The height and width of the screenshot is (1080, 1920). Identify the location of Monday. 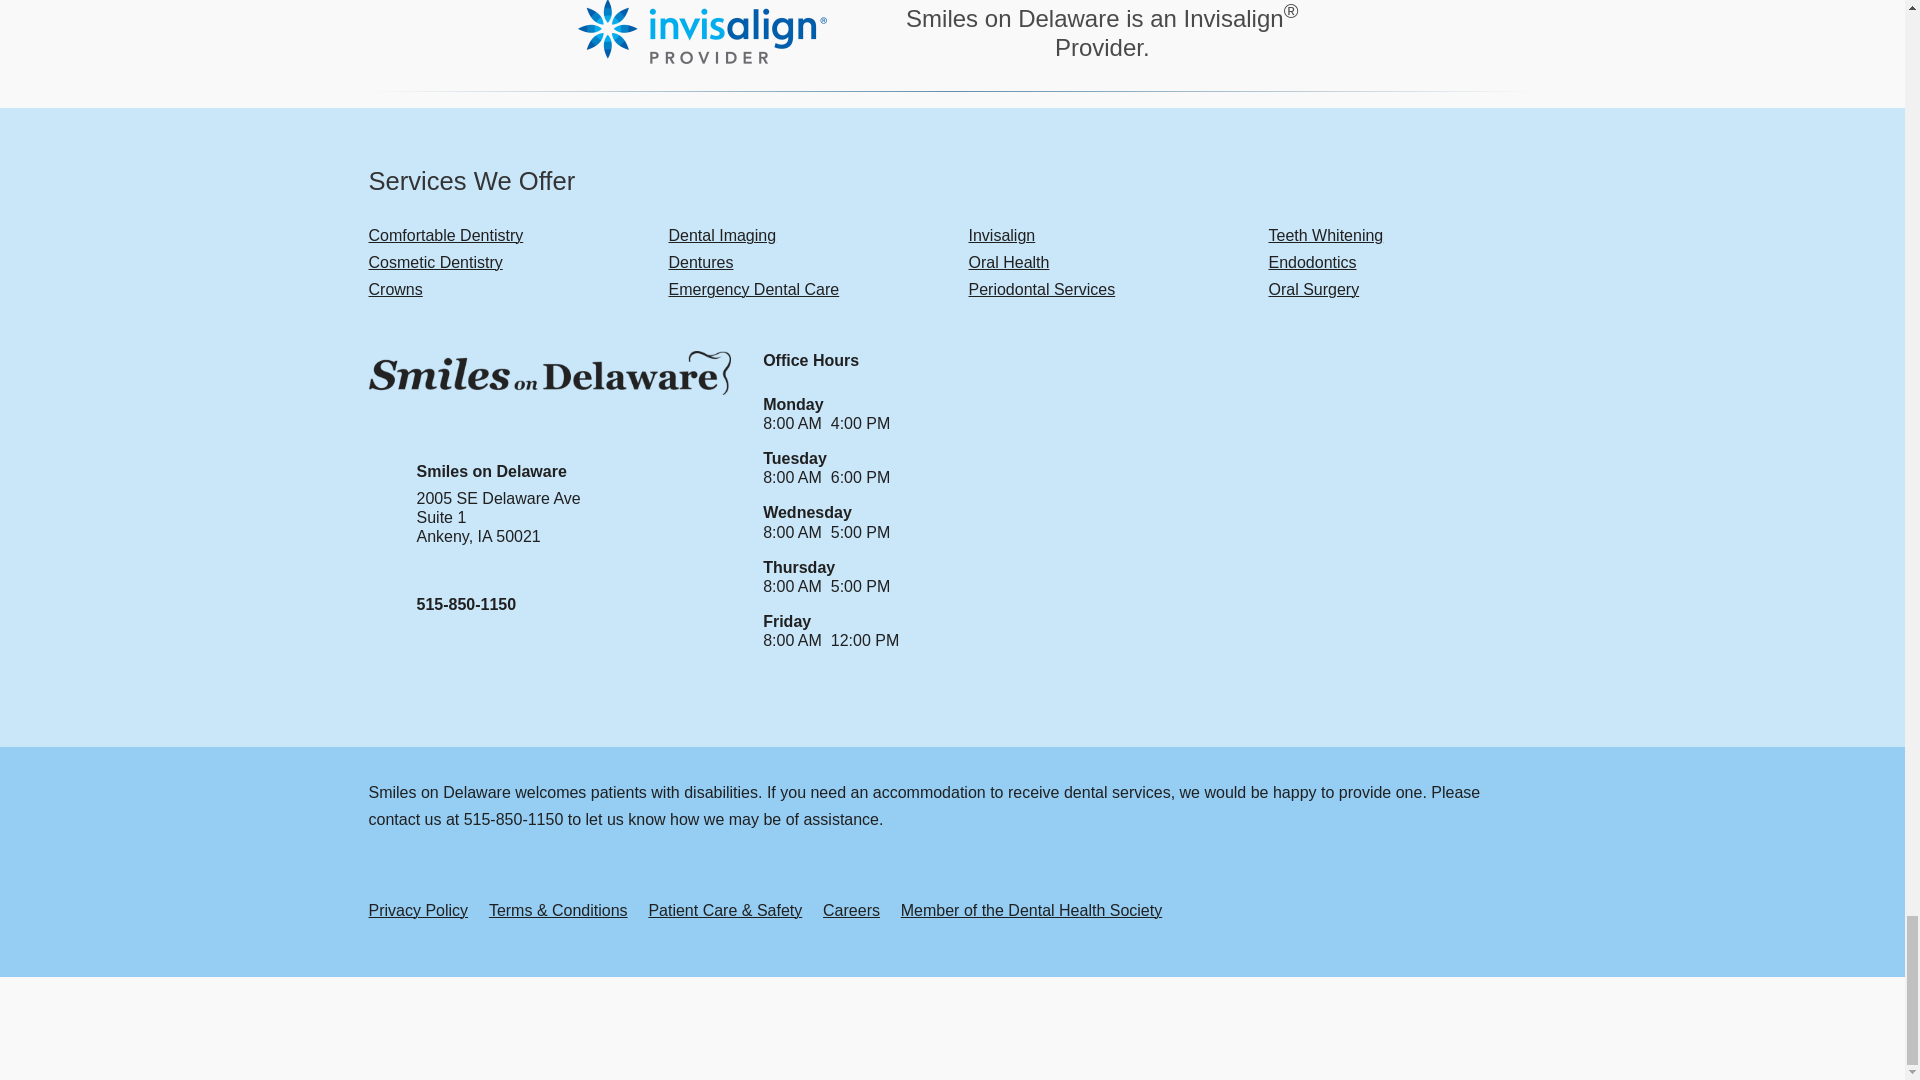
(792, 404).